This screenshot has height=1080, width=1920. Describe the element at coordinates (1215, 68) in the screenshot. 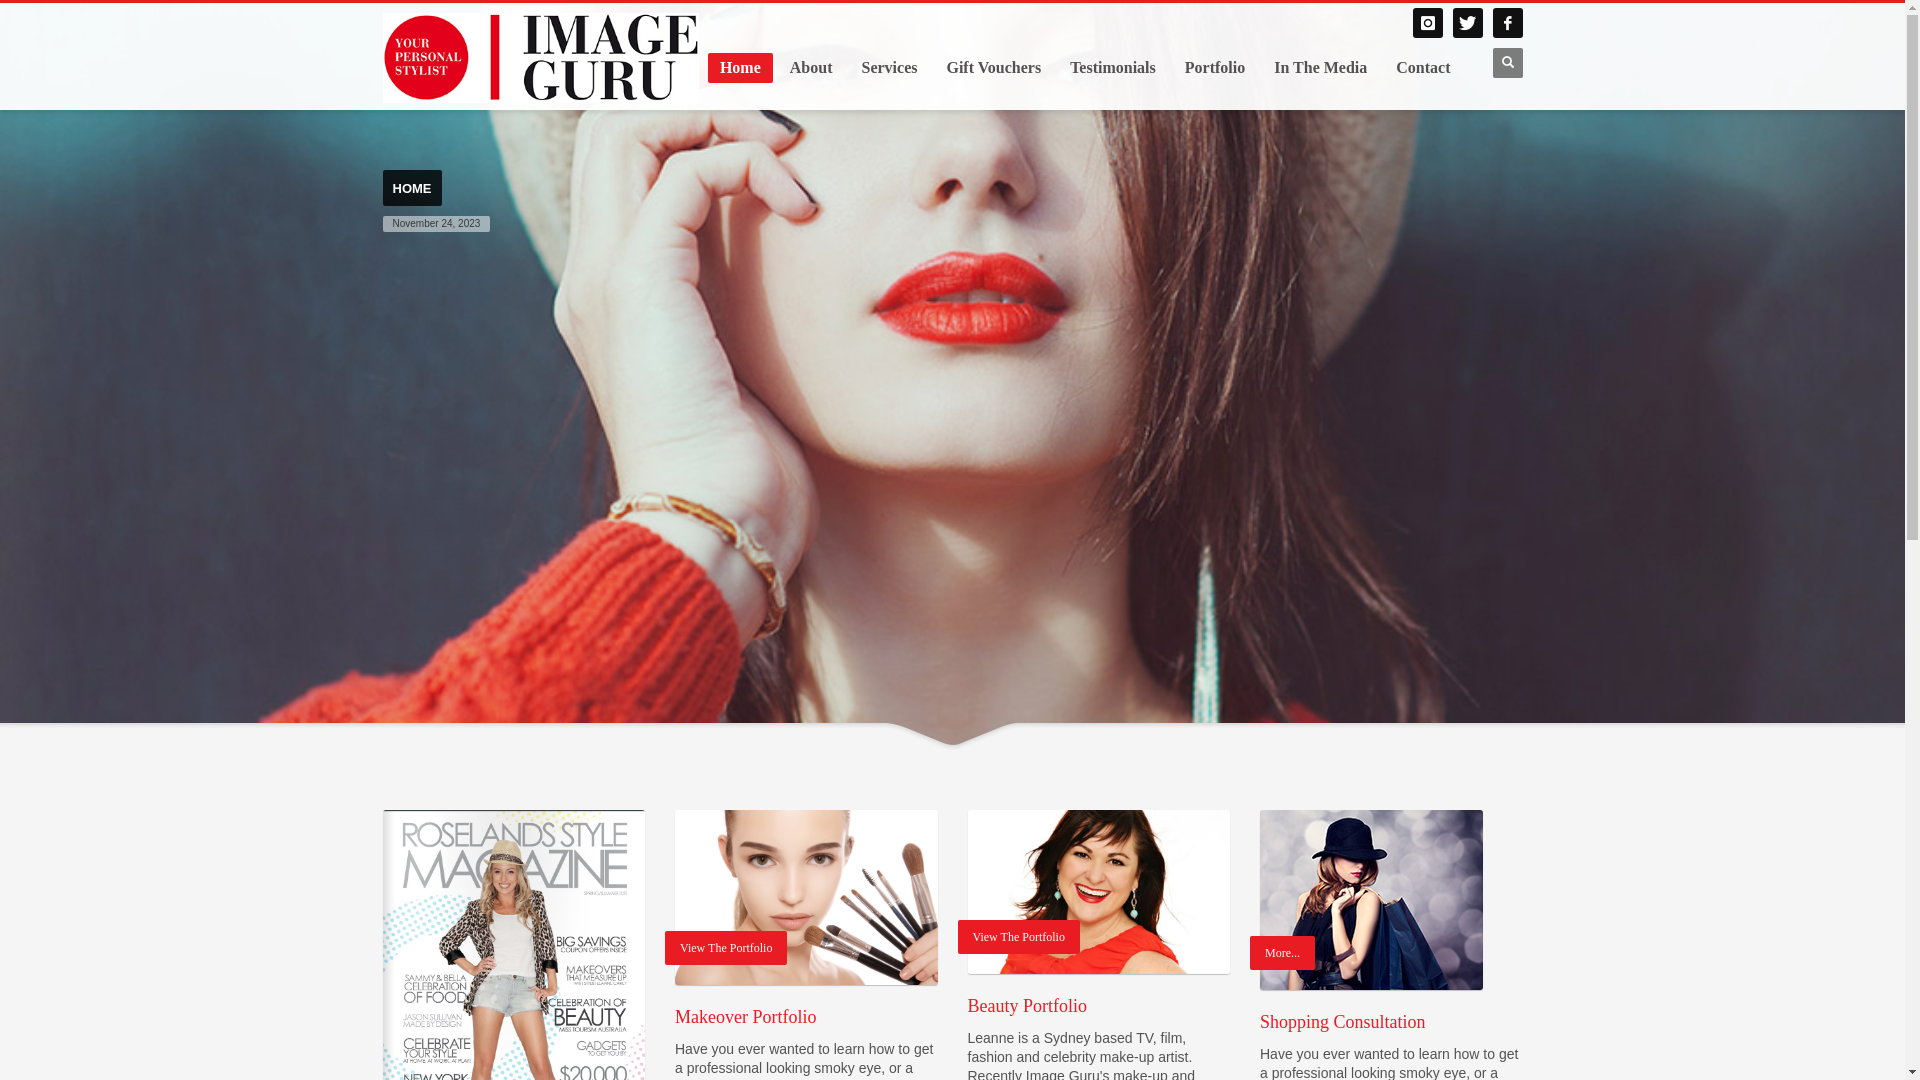

I see `Portfolio` at that location.